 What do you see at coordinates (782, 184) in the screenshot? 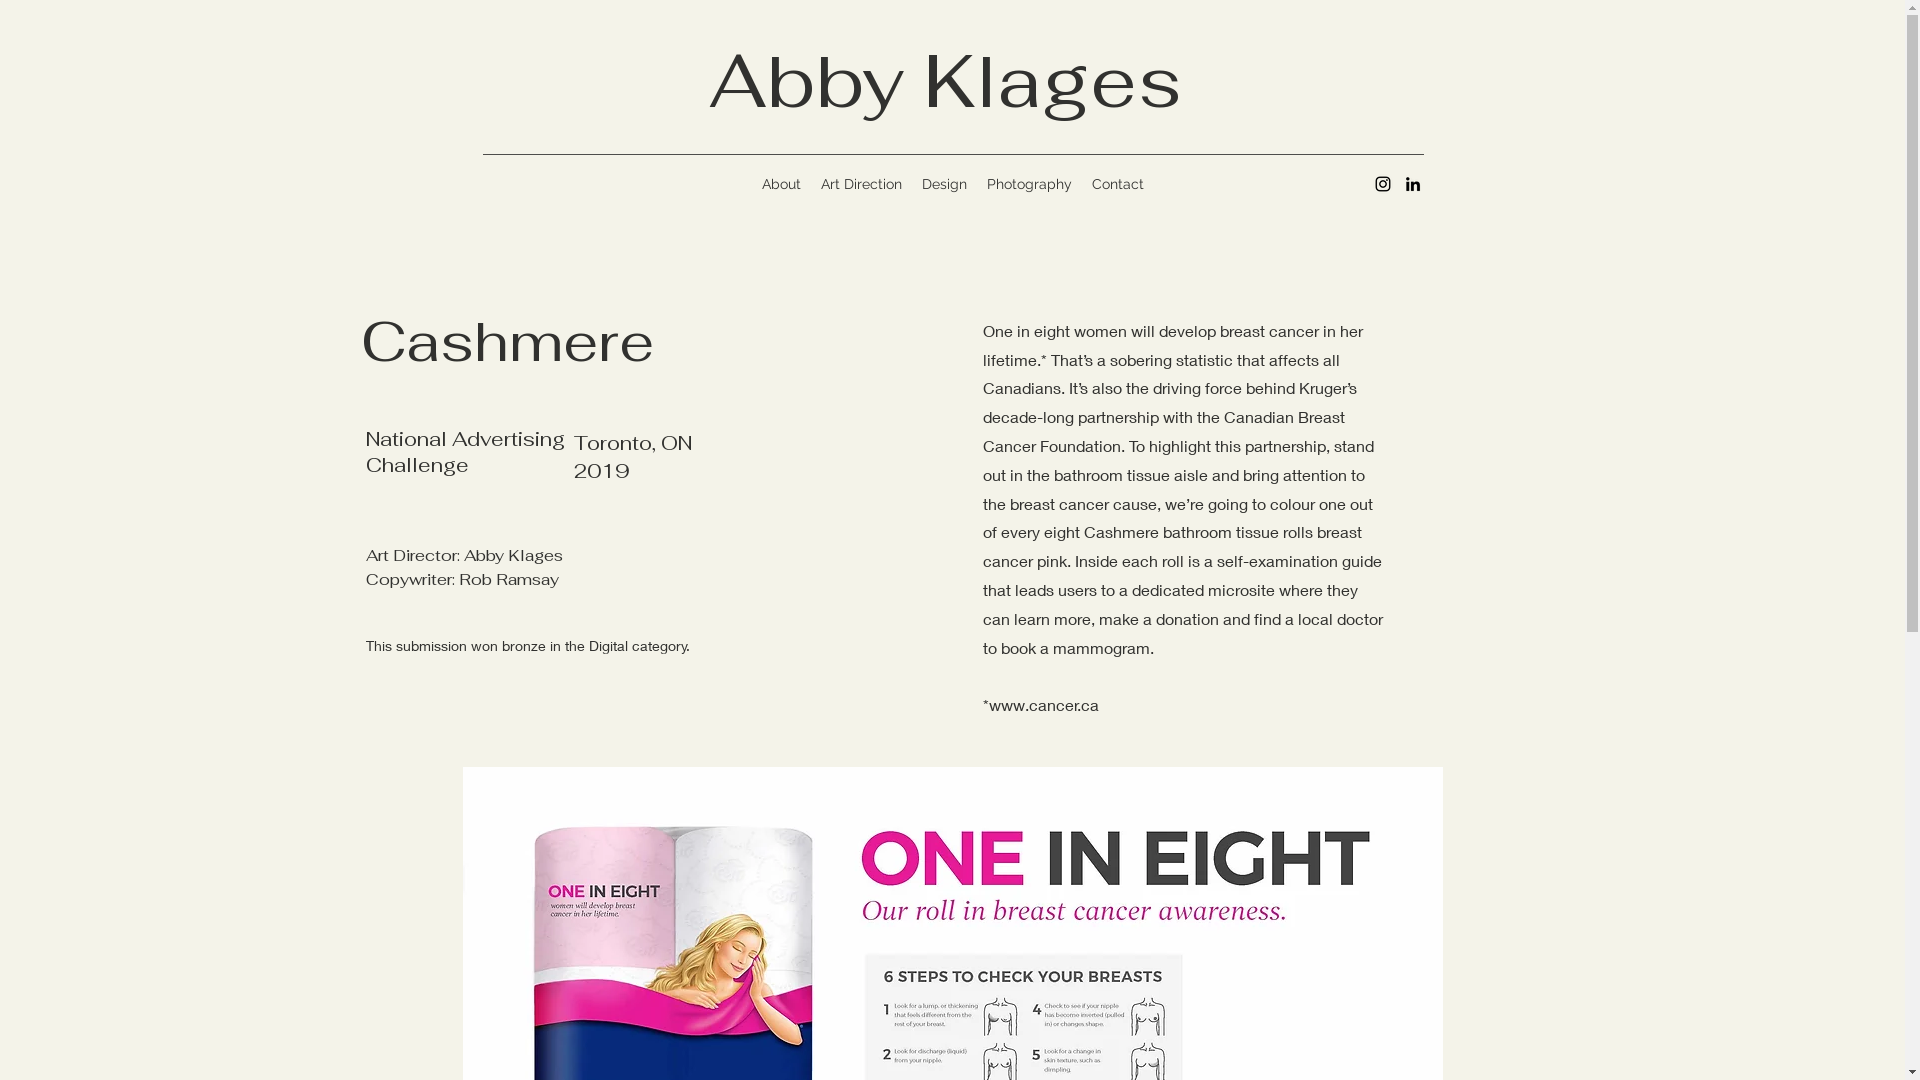
I see `About` at bounding box center [782, 184].